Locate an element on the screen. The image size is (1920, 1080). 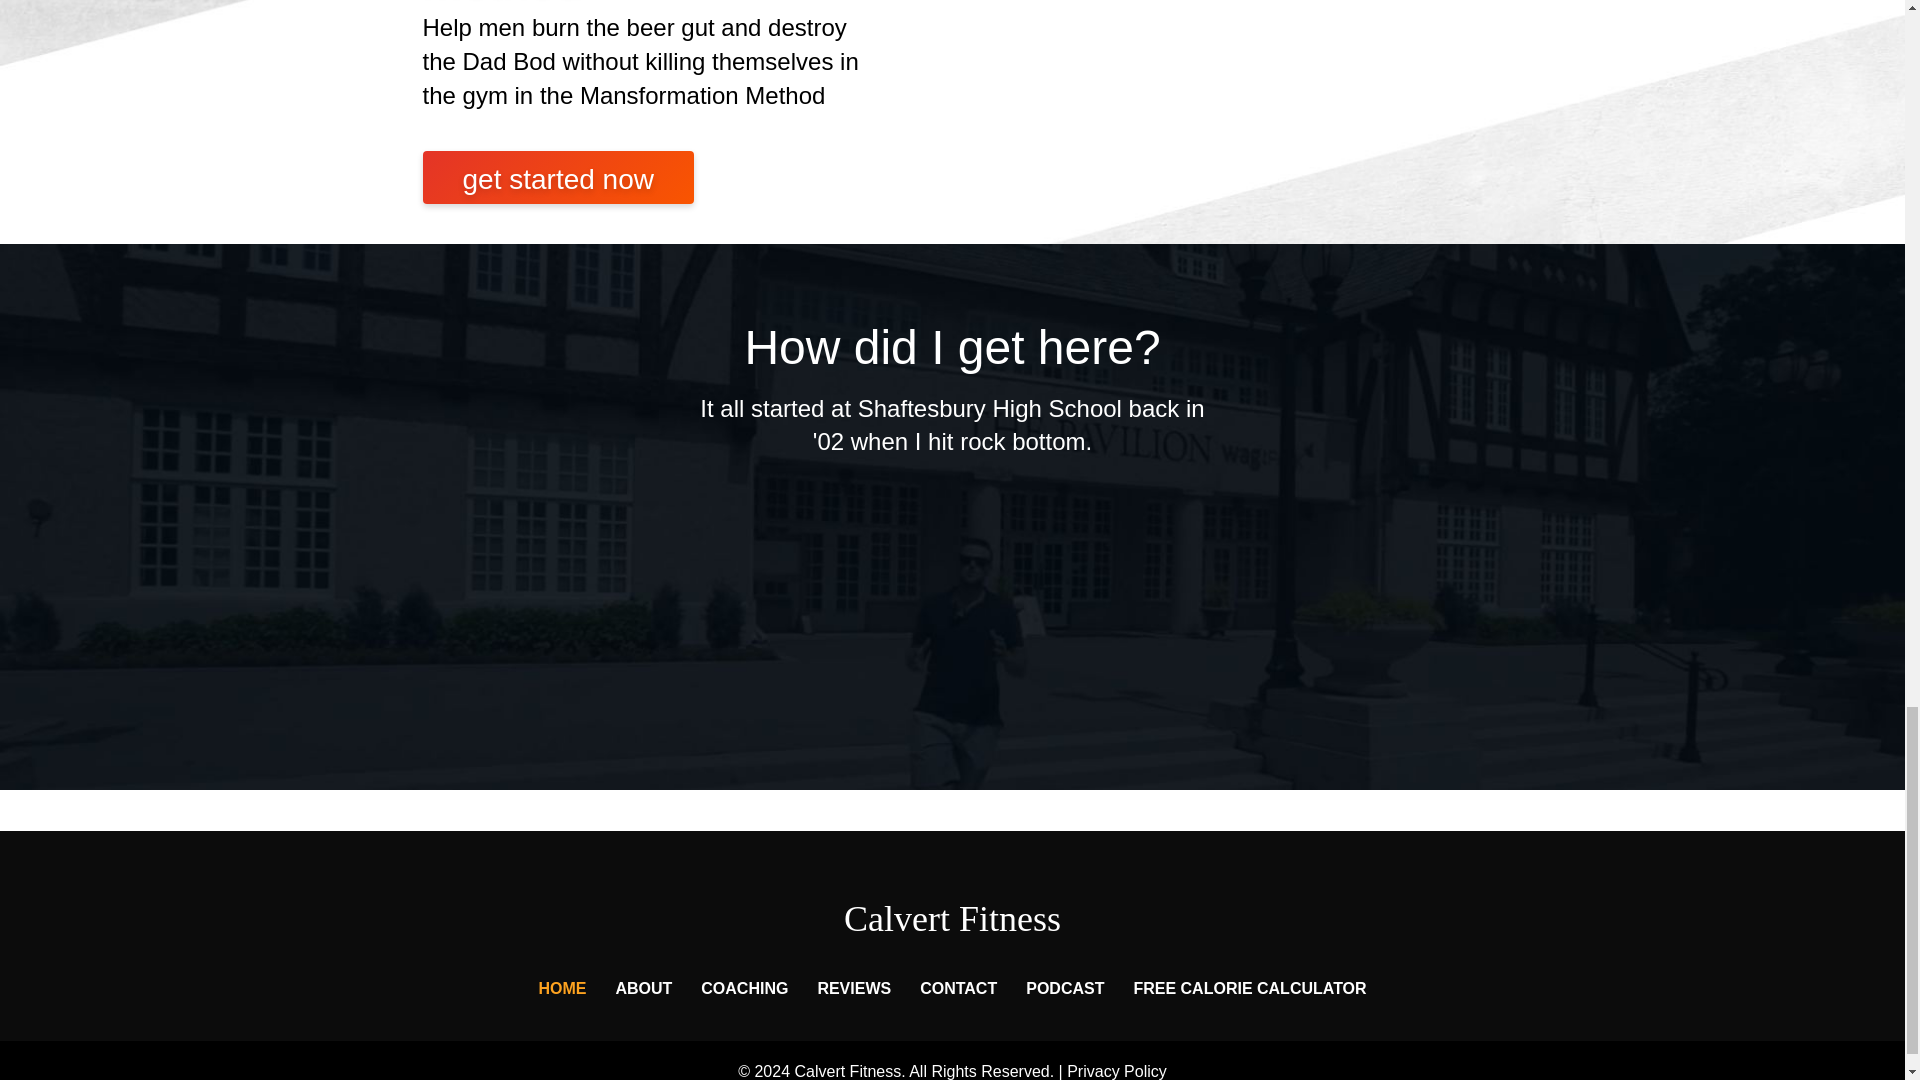
ABOUT is located at coordinates (642, 988).